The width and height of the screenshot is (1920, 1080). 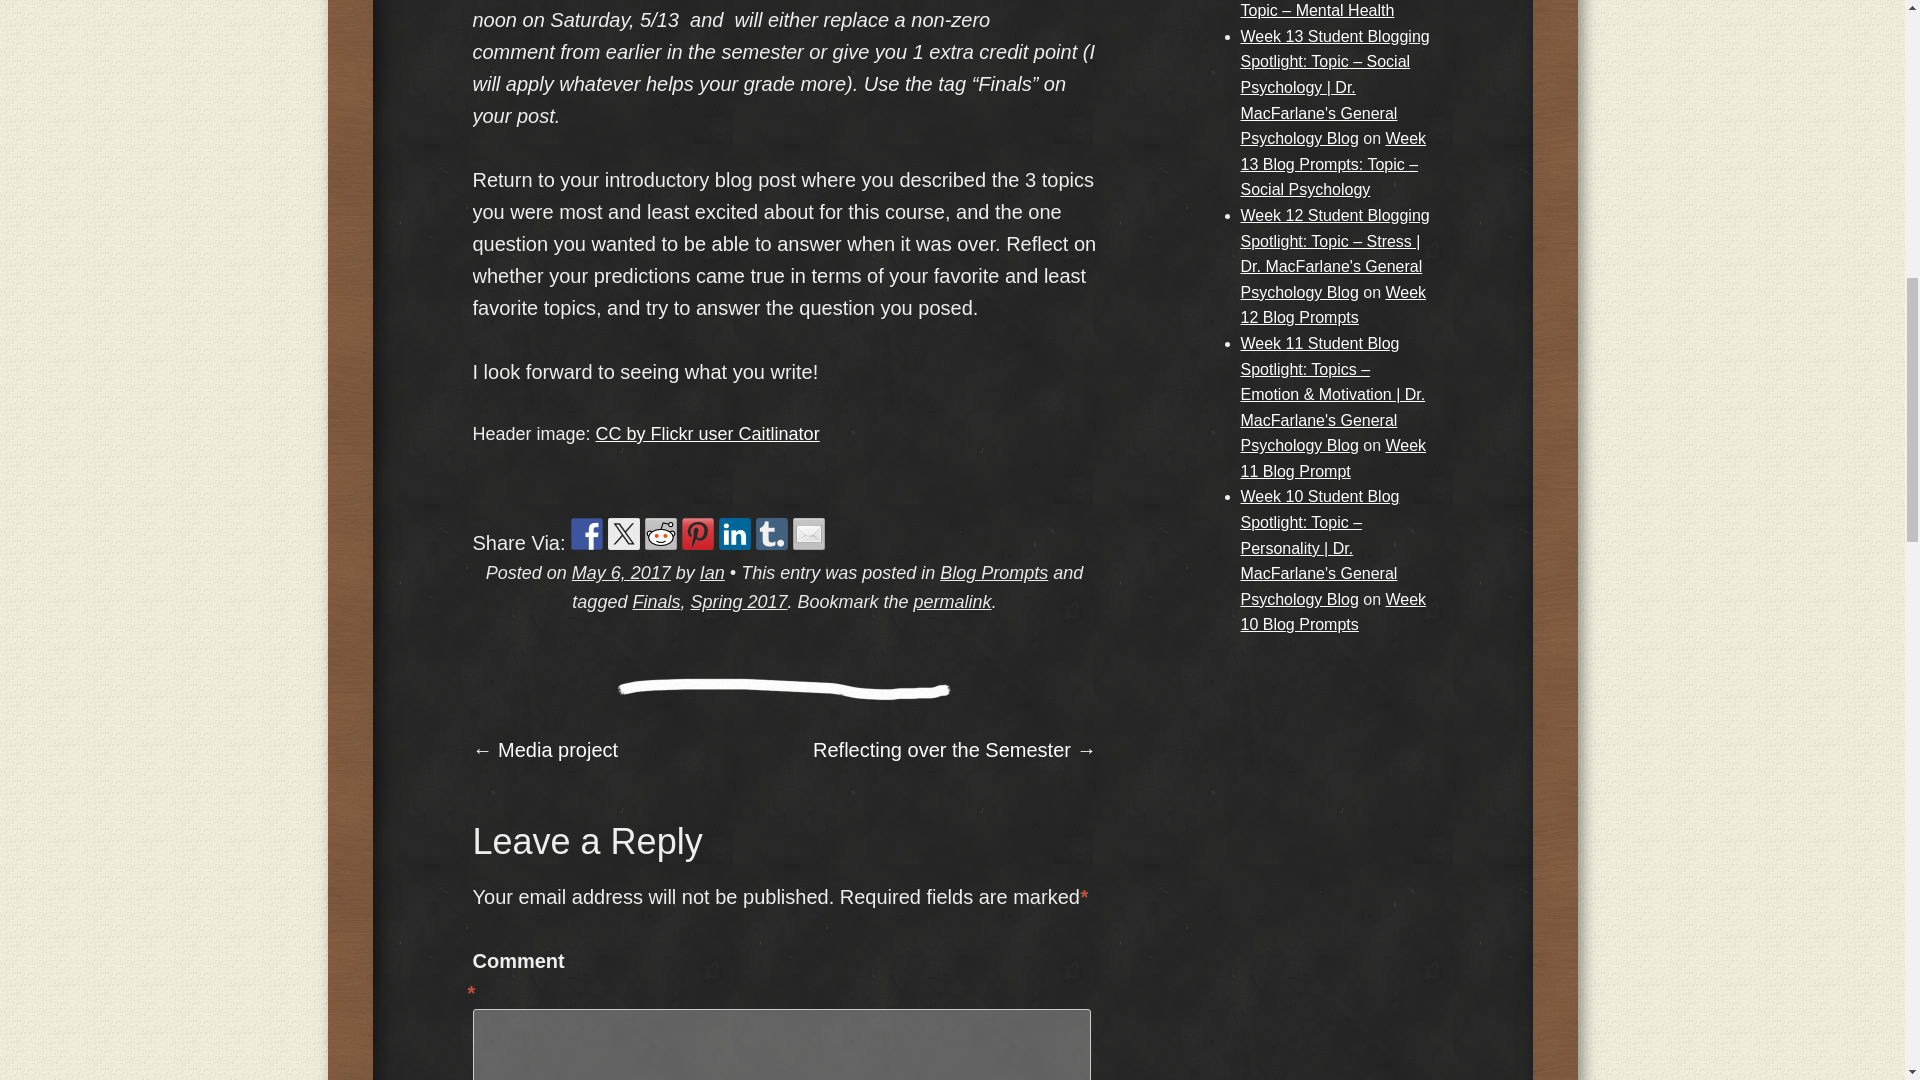 What do you see at coordinates (994, 572) in the screenshot?
I see `Blog Prompts` at bounding box center [994, 572].